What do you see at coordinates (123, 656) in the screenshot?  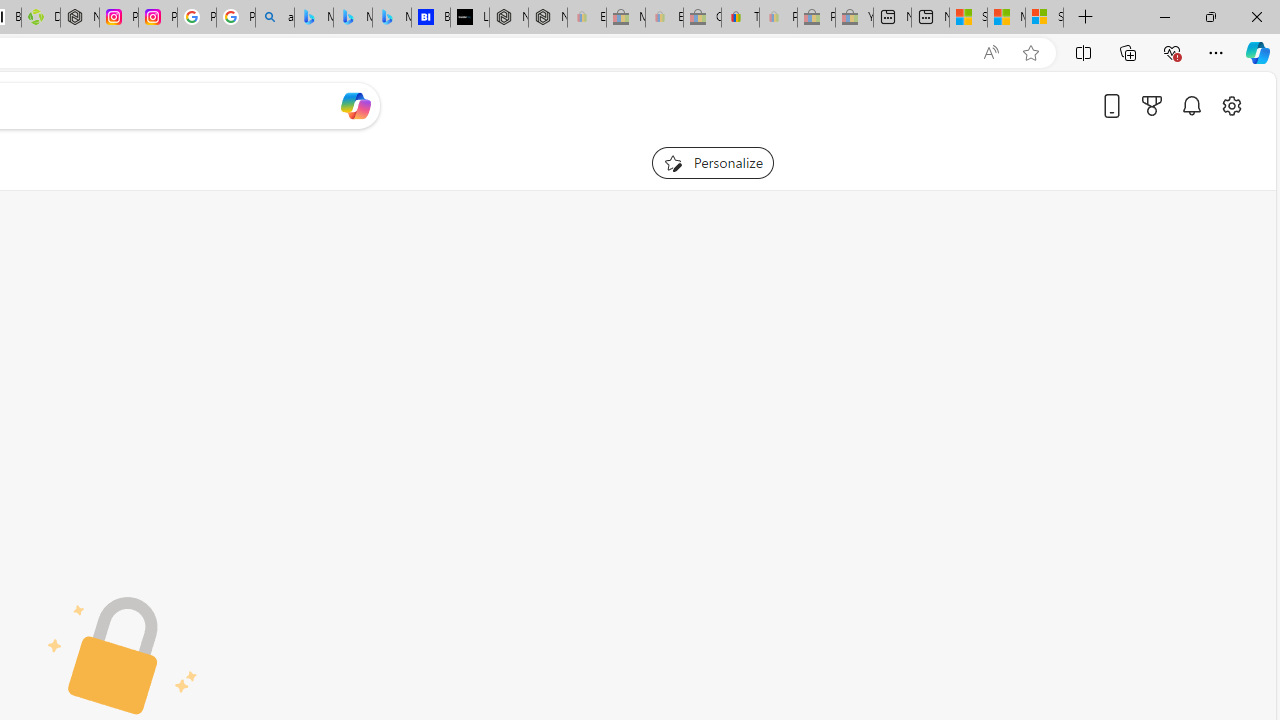 I see `Private profile picture` at bounding box center [123, 656].